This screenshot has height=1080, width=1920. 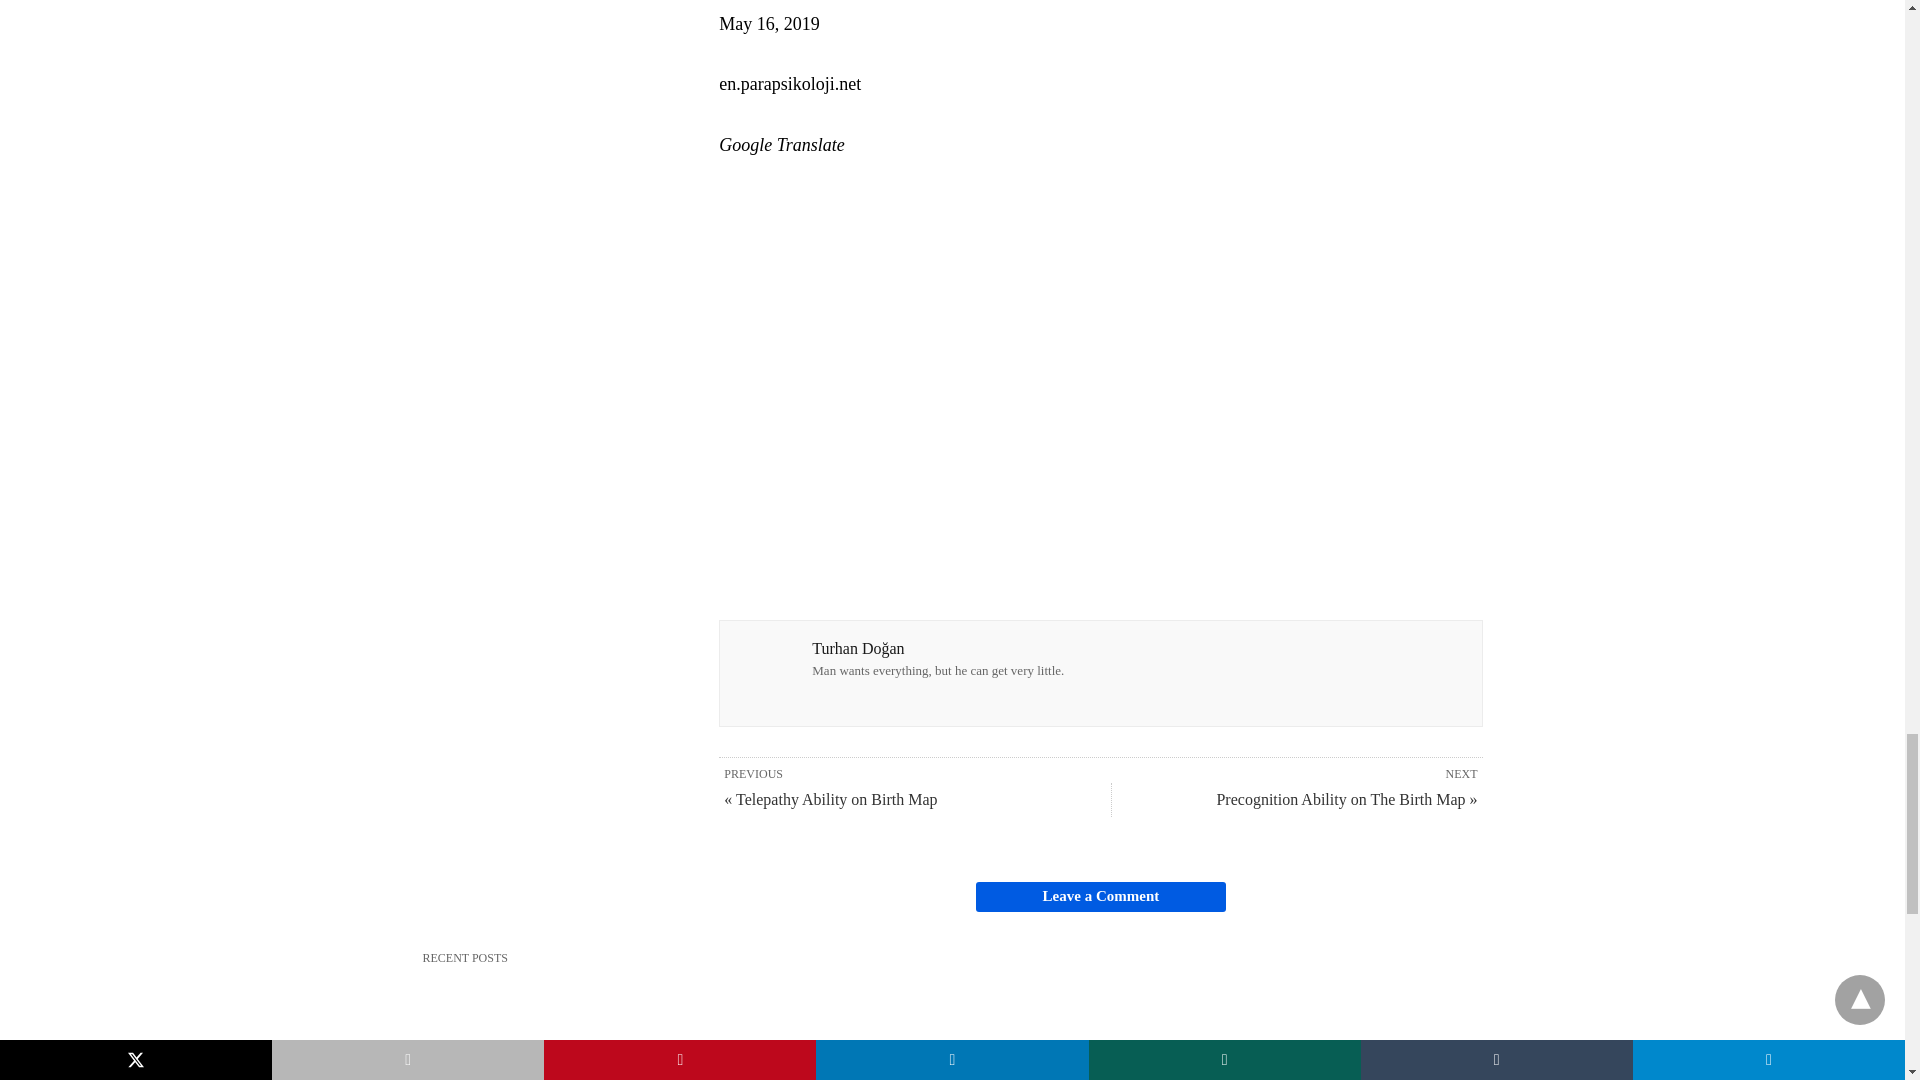 I want to click on Leave a Comment, so click(x=1100, y=896).